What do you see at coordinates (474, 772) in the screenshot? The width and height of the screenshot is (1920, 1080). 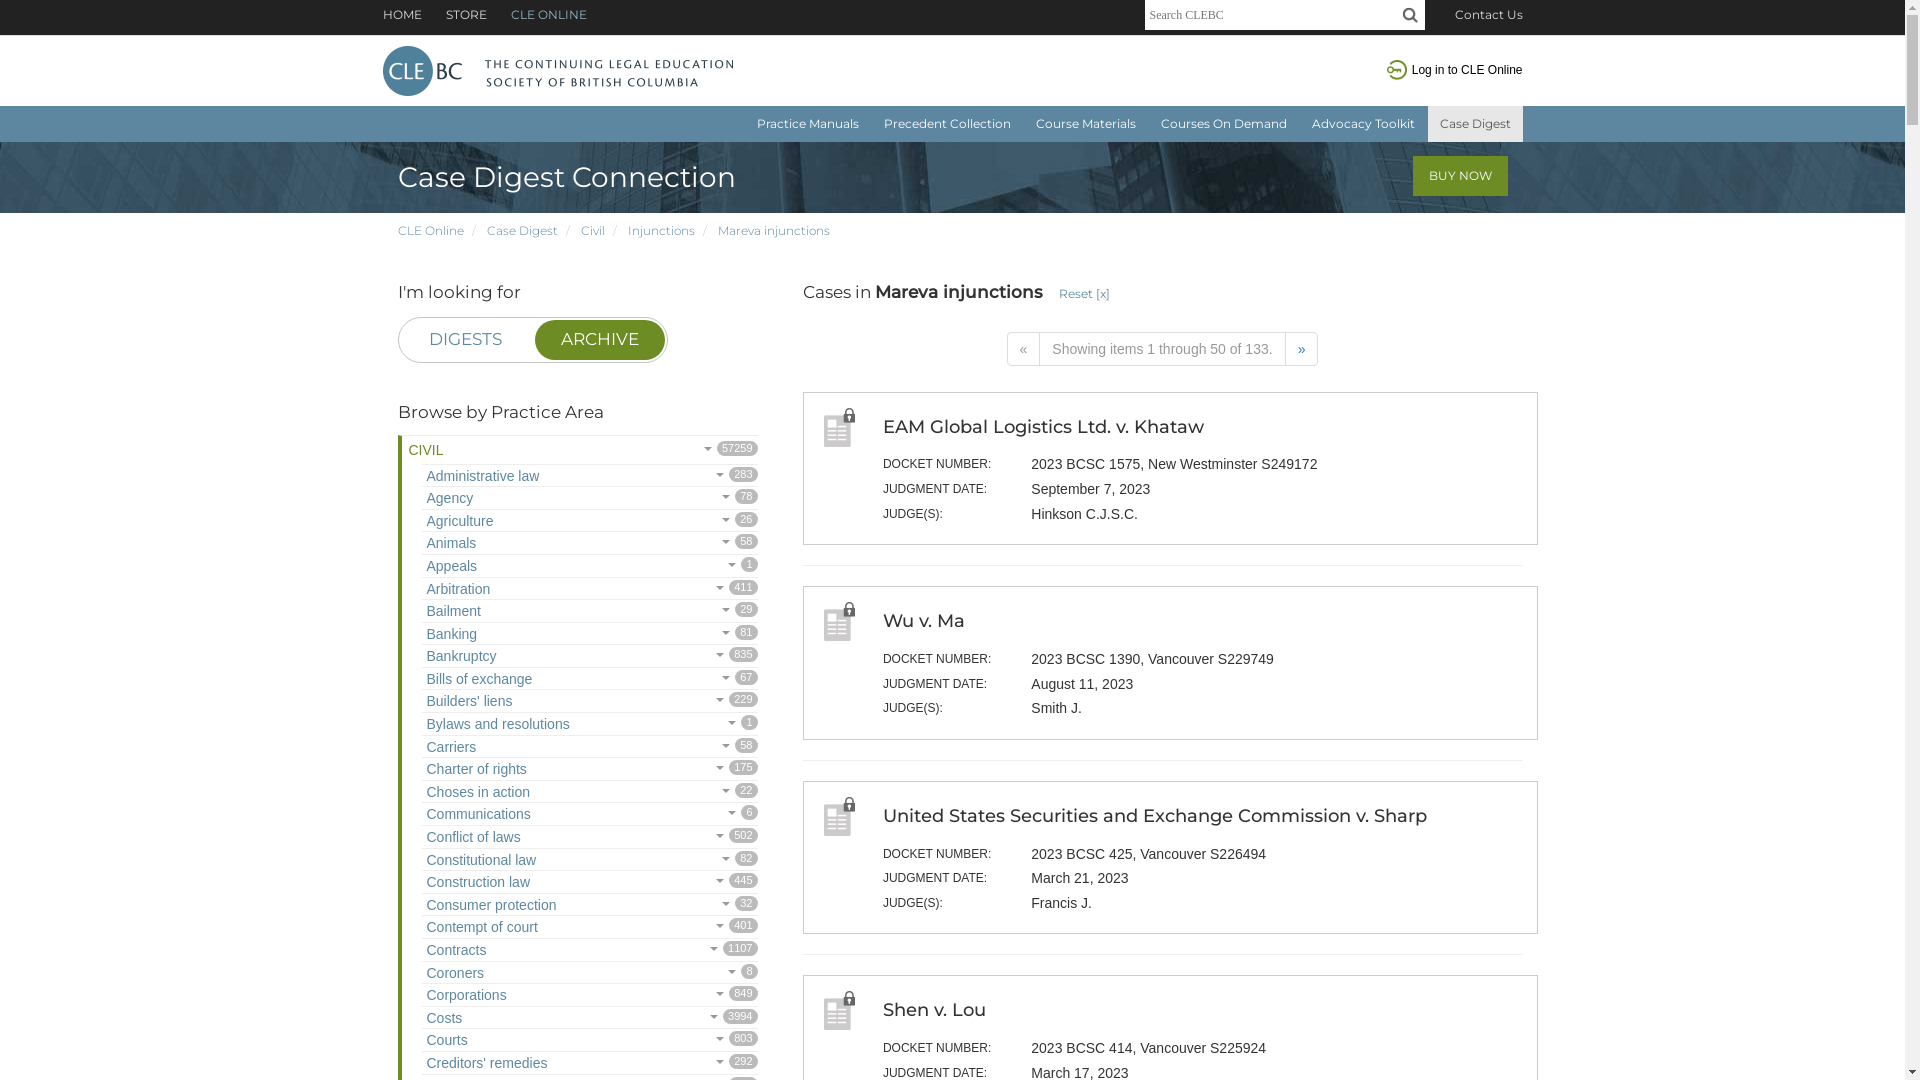 I see `Charter of rights` at bounding box center [474, 772].